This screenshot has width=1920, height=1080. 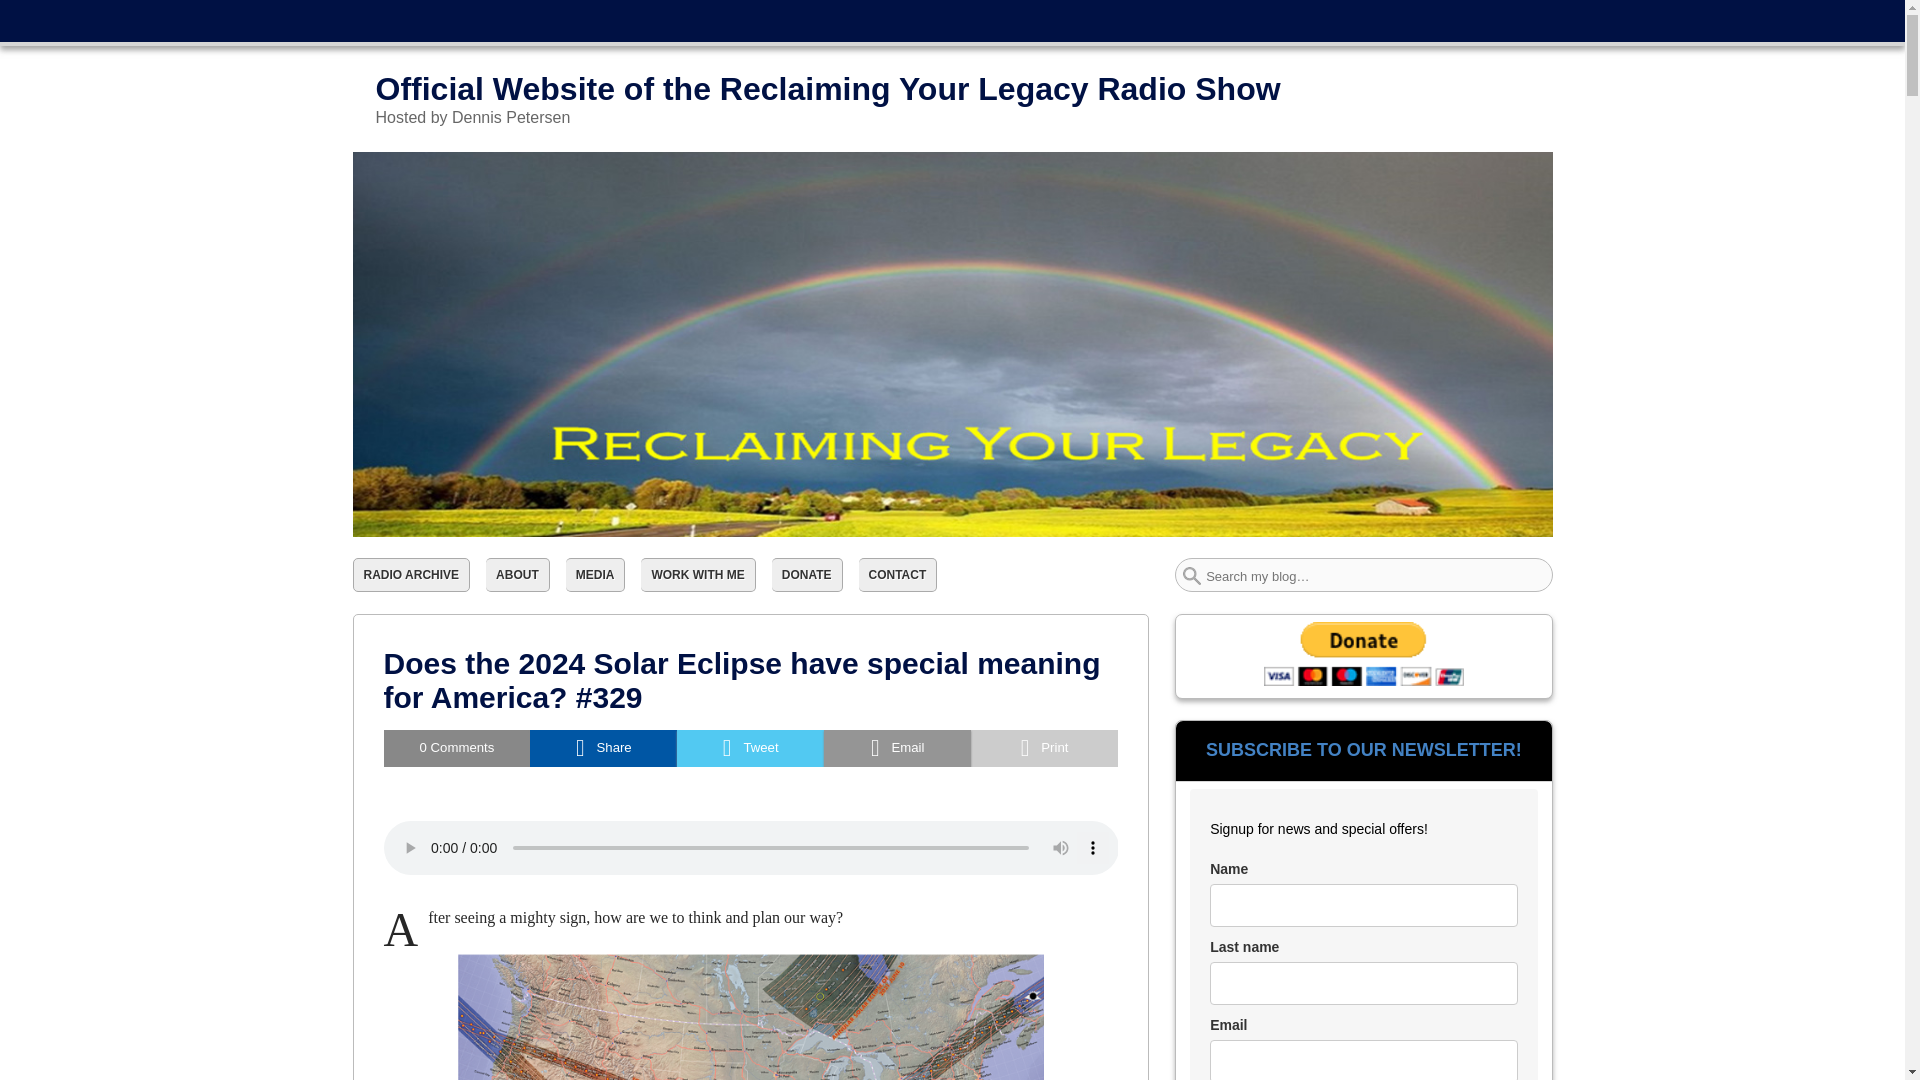 I want to click on Tweet this Post, so click(x=750, y=748).